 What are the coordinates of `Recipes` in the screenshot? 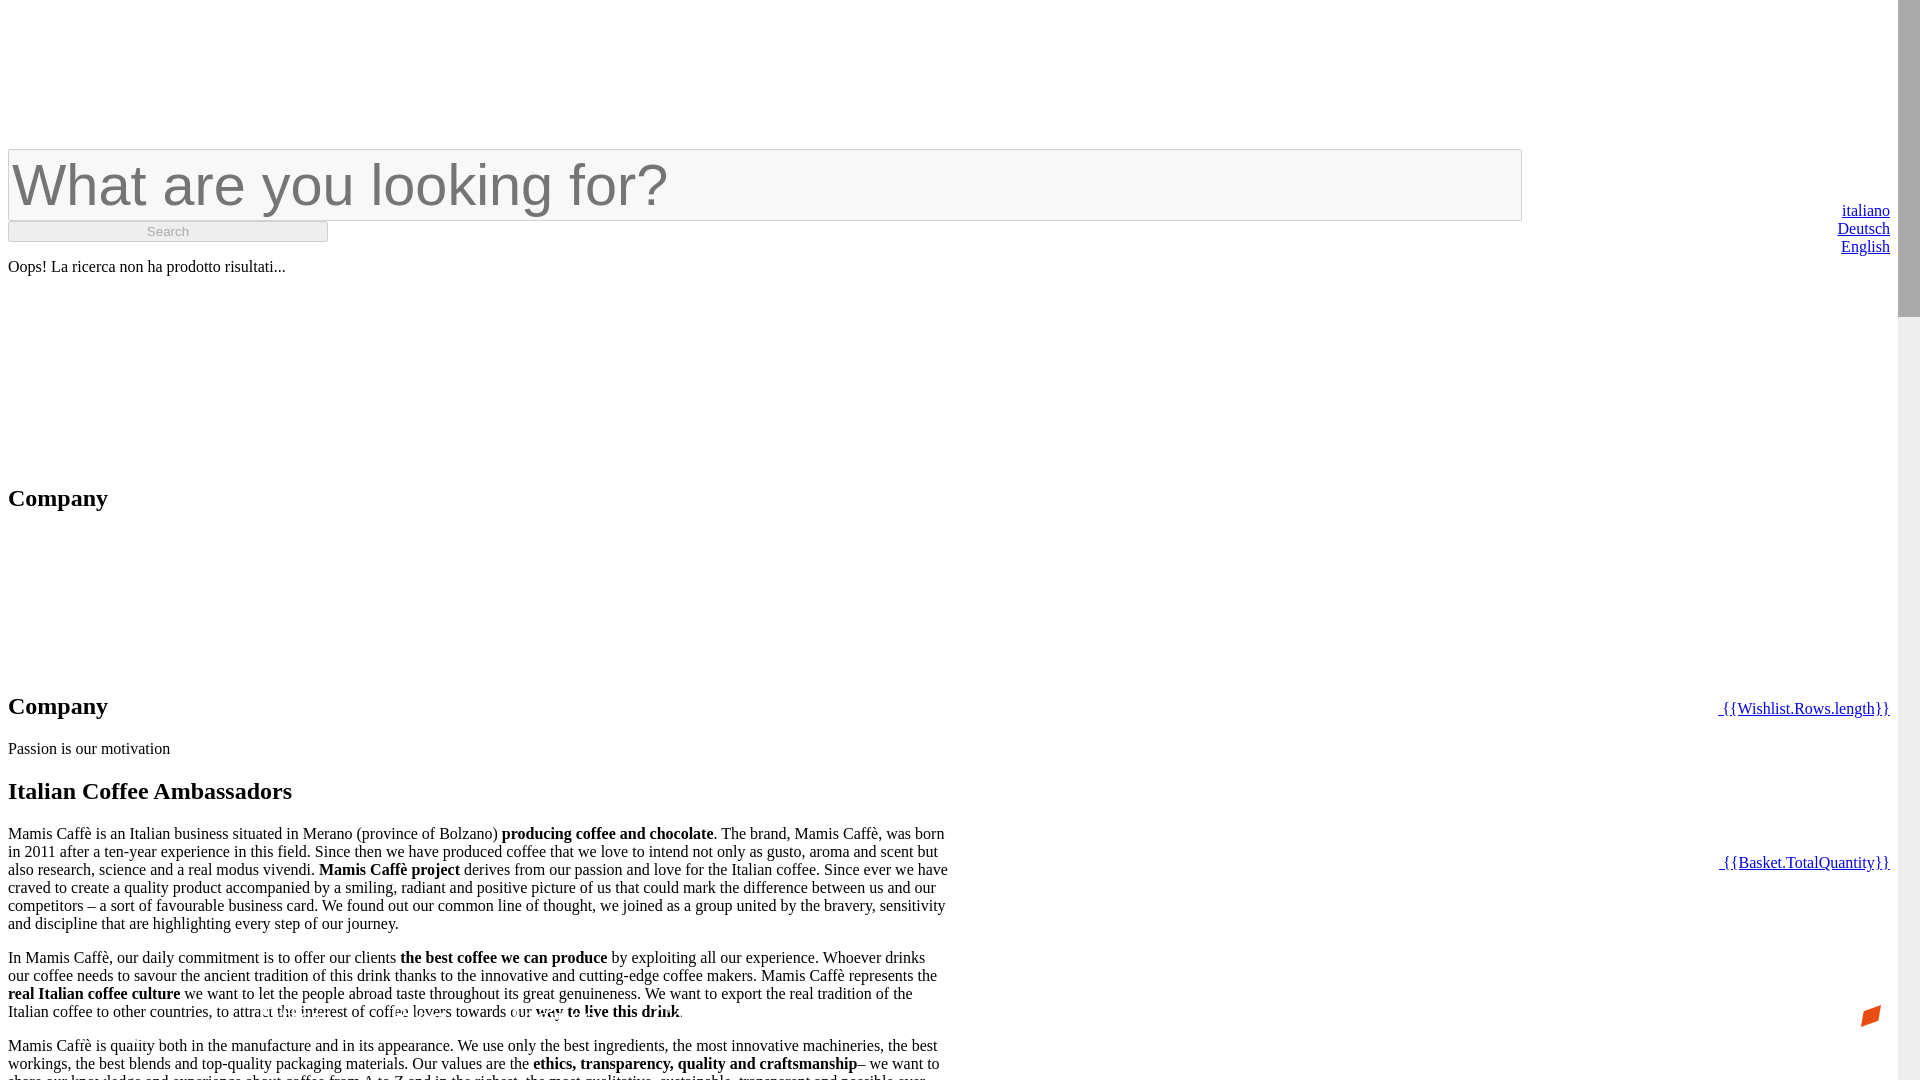 It's located at (549, 1016).